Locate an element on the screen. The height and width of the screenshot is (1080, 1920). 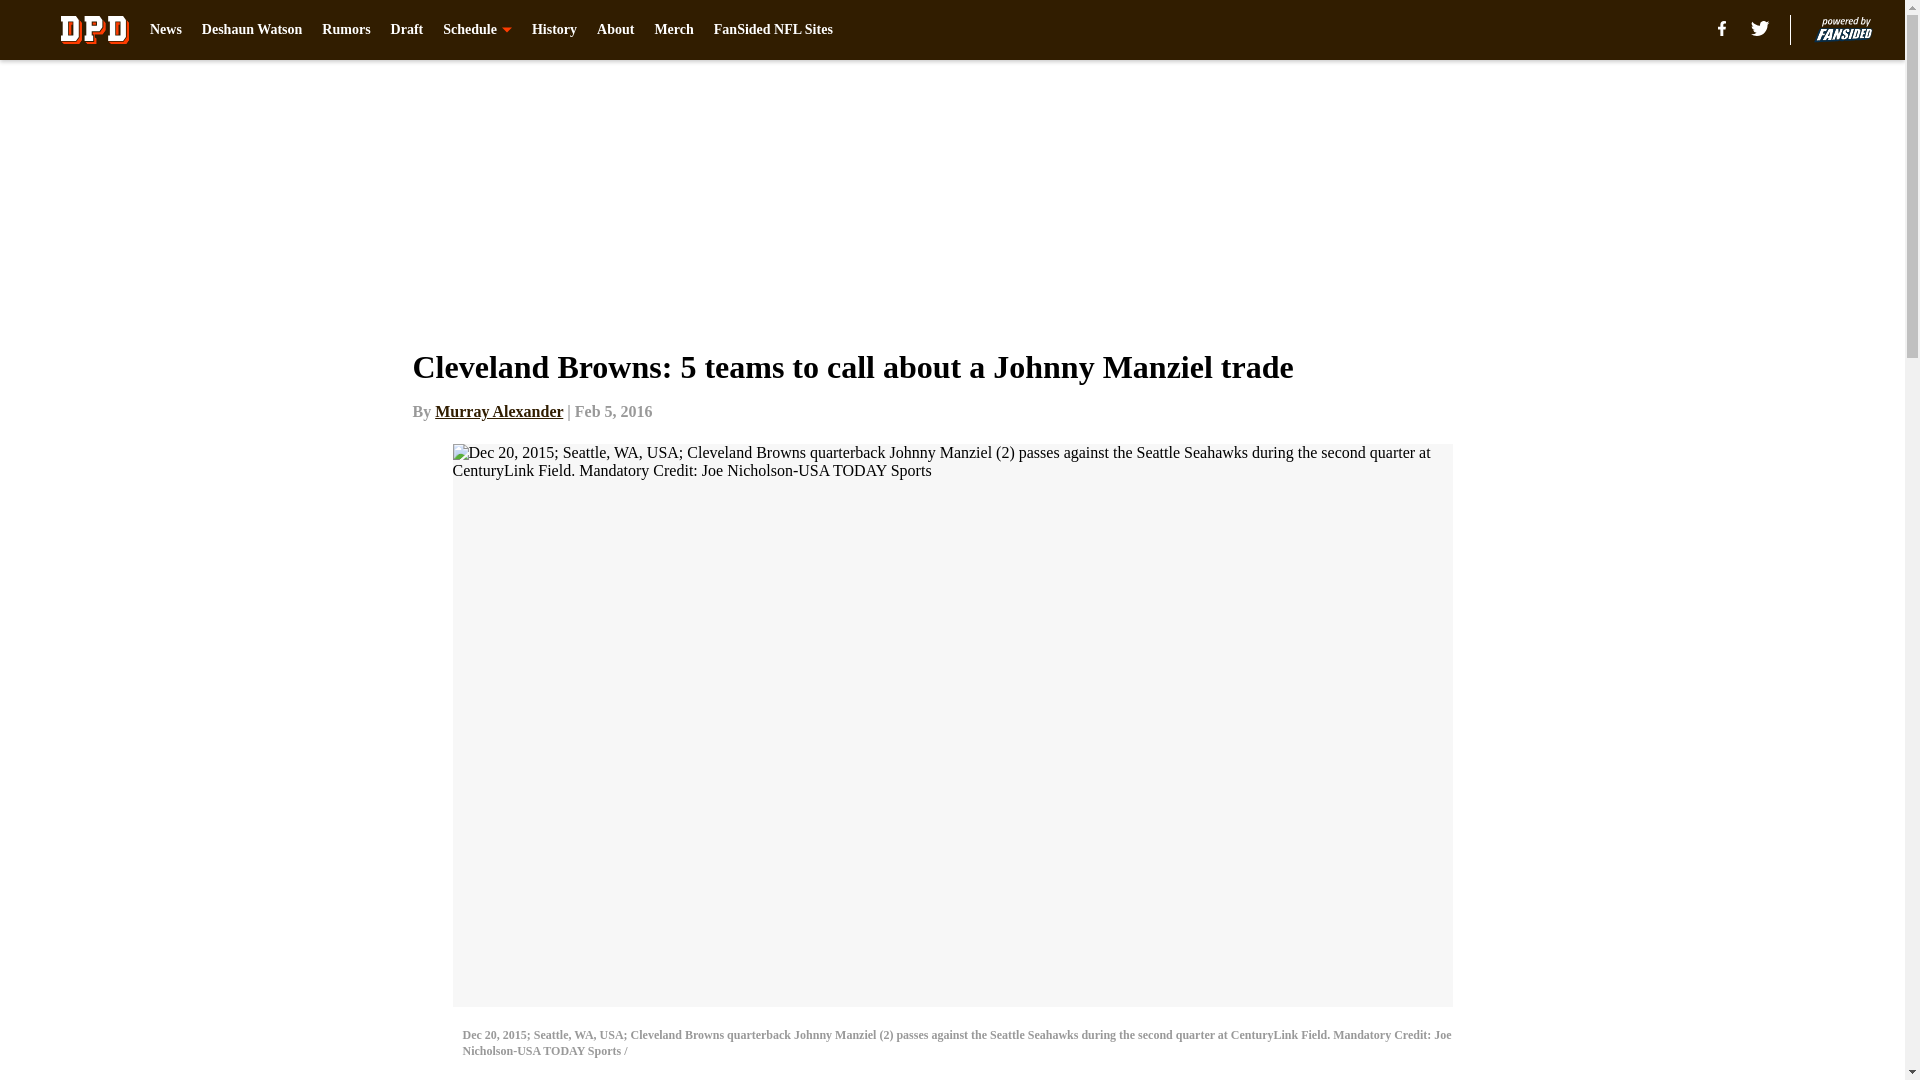
About is located at coordinates (615, 30).